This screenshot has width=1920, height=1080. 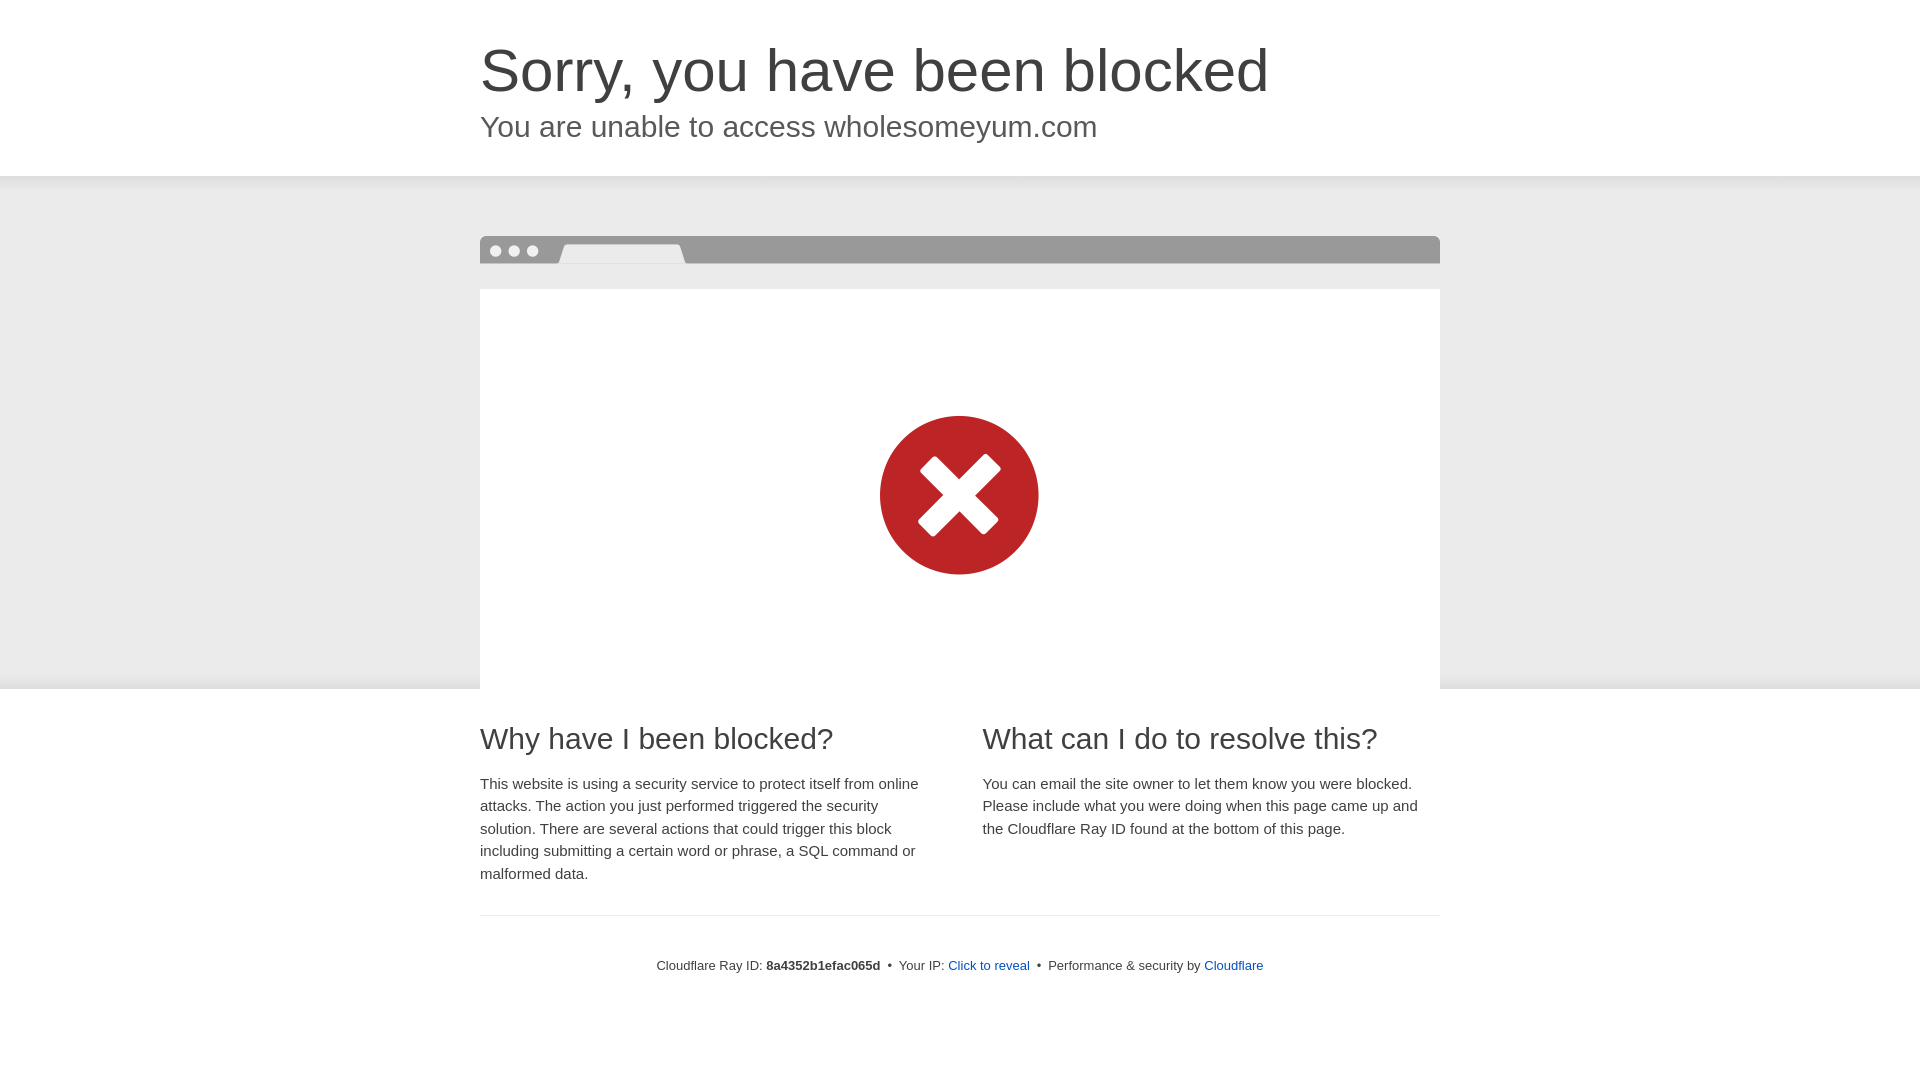 What do you see at coordinates (988, 966) in the screenshot?
I see `Click to reveal` at bounding box center [988, 966].